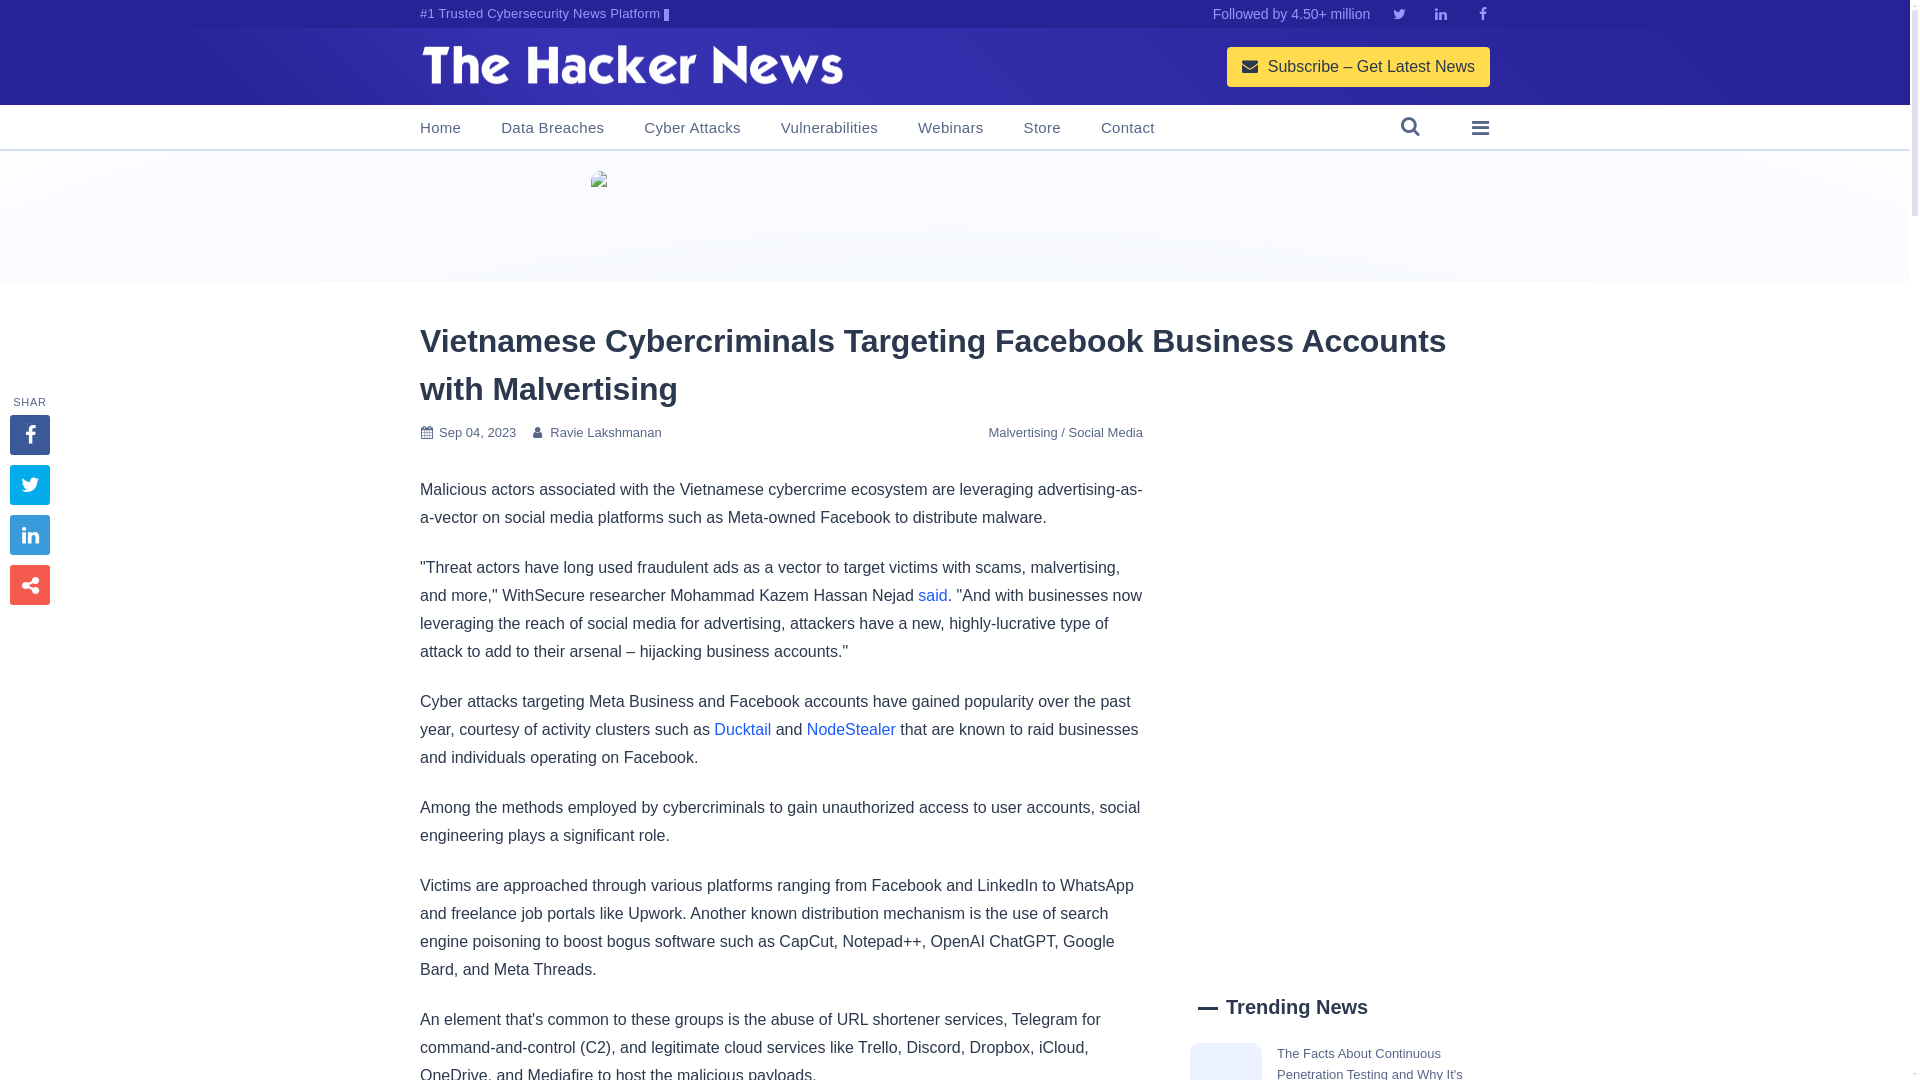 The height and width of the screenshot is (1080, 1920). I want to click on Contact, so click(1128, 128).